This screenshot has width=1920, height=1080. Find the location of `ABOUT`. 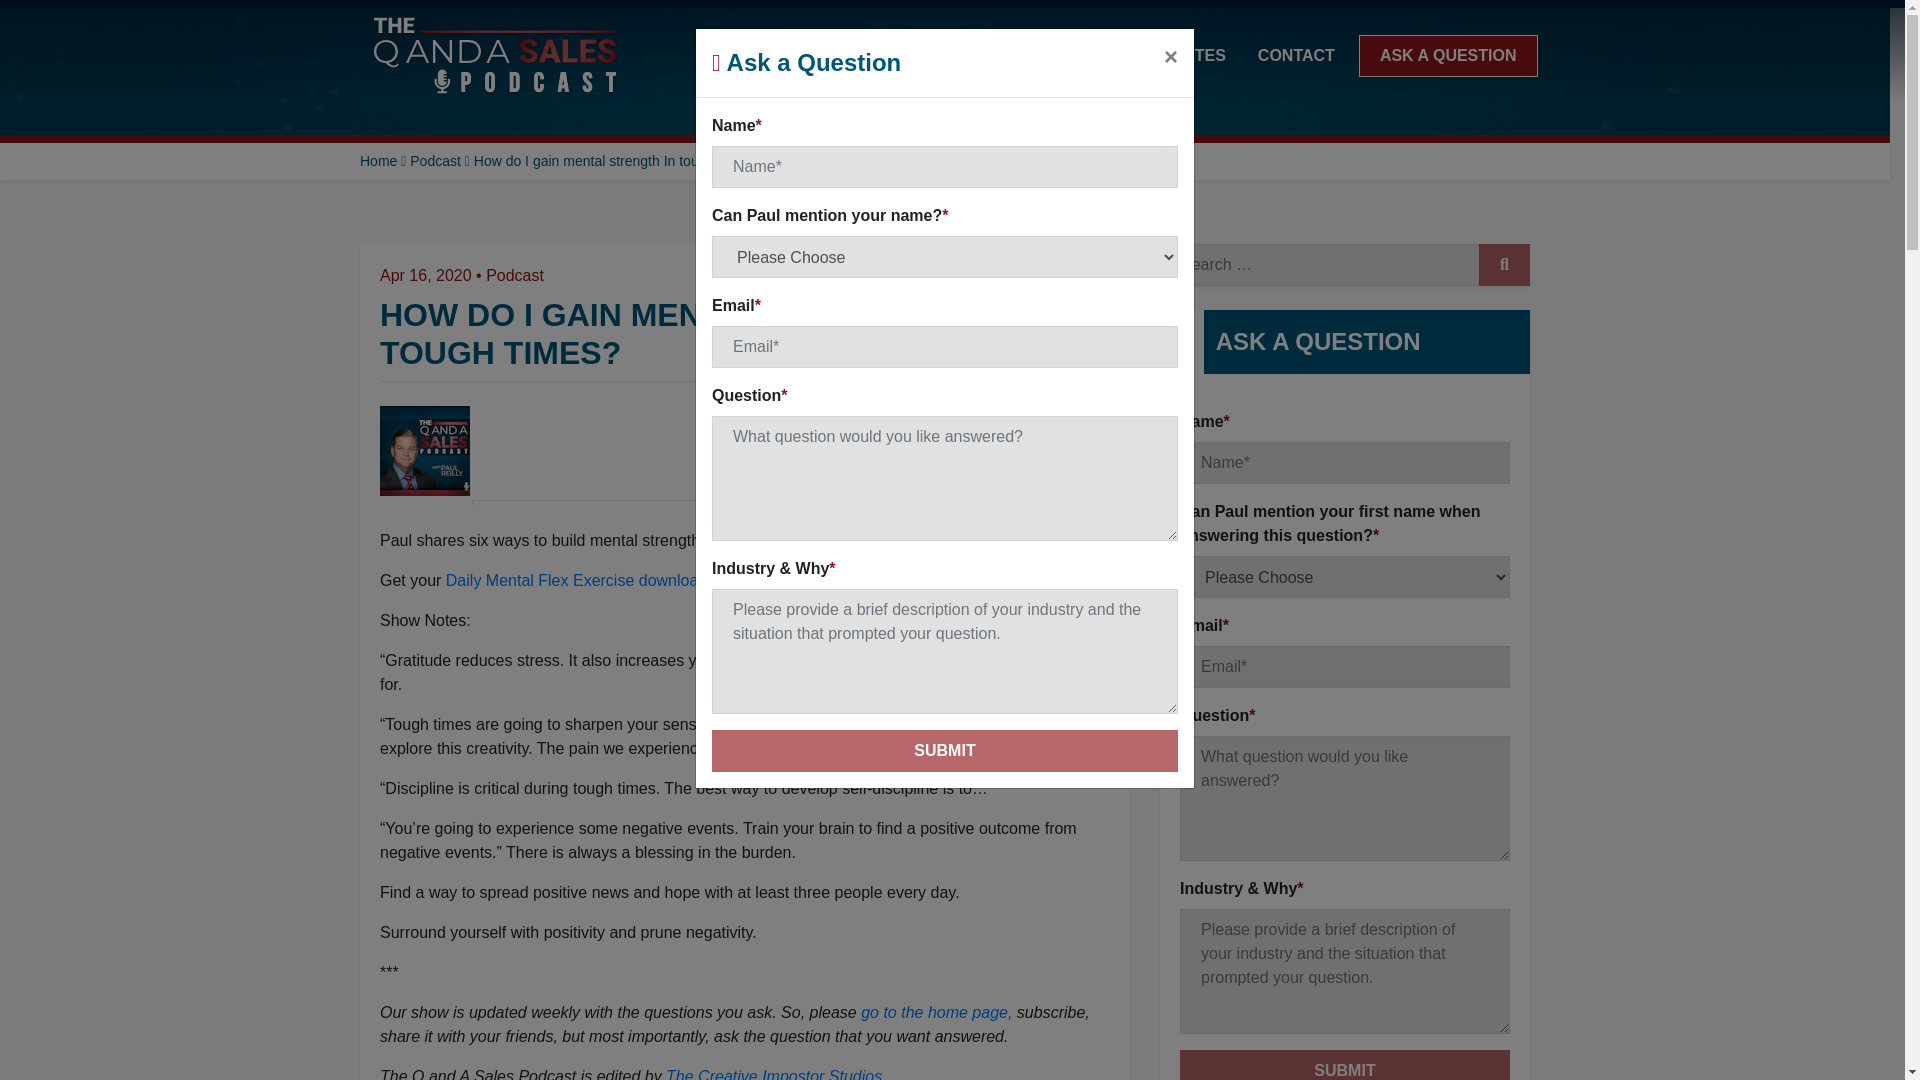

ABOUT is located at coordinates (756, 54).